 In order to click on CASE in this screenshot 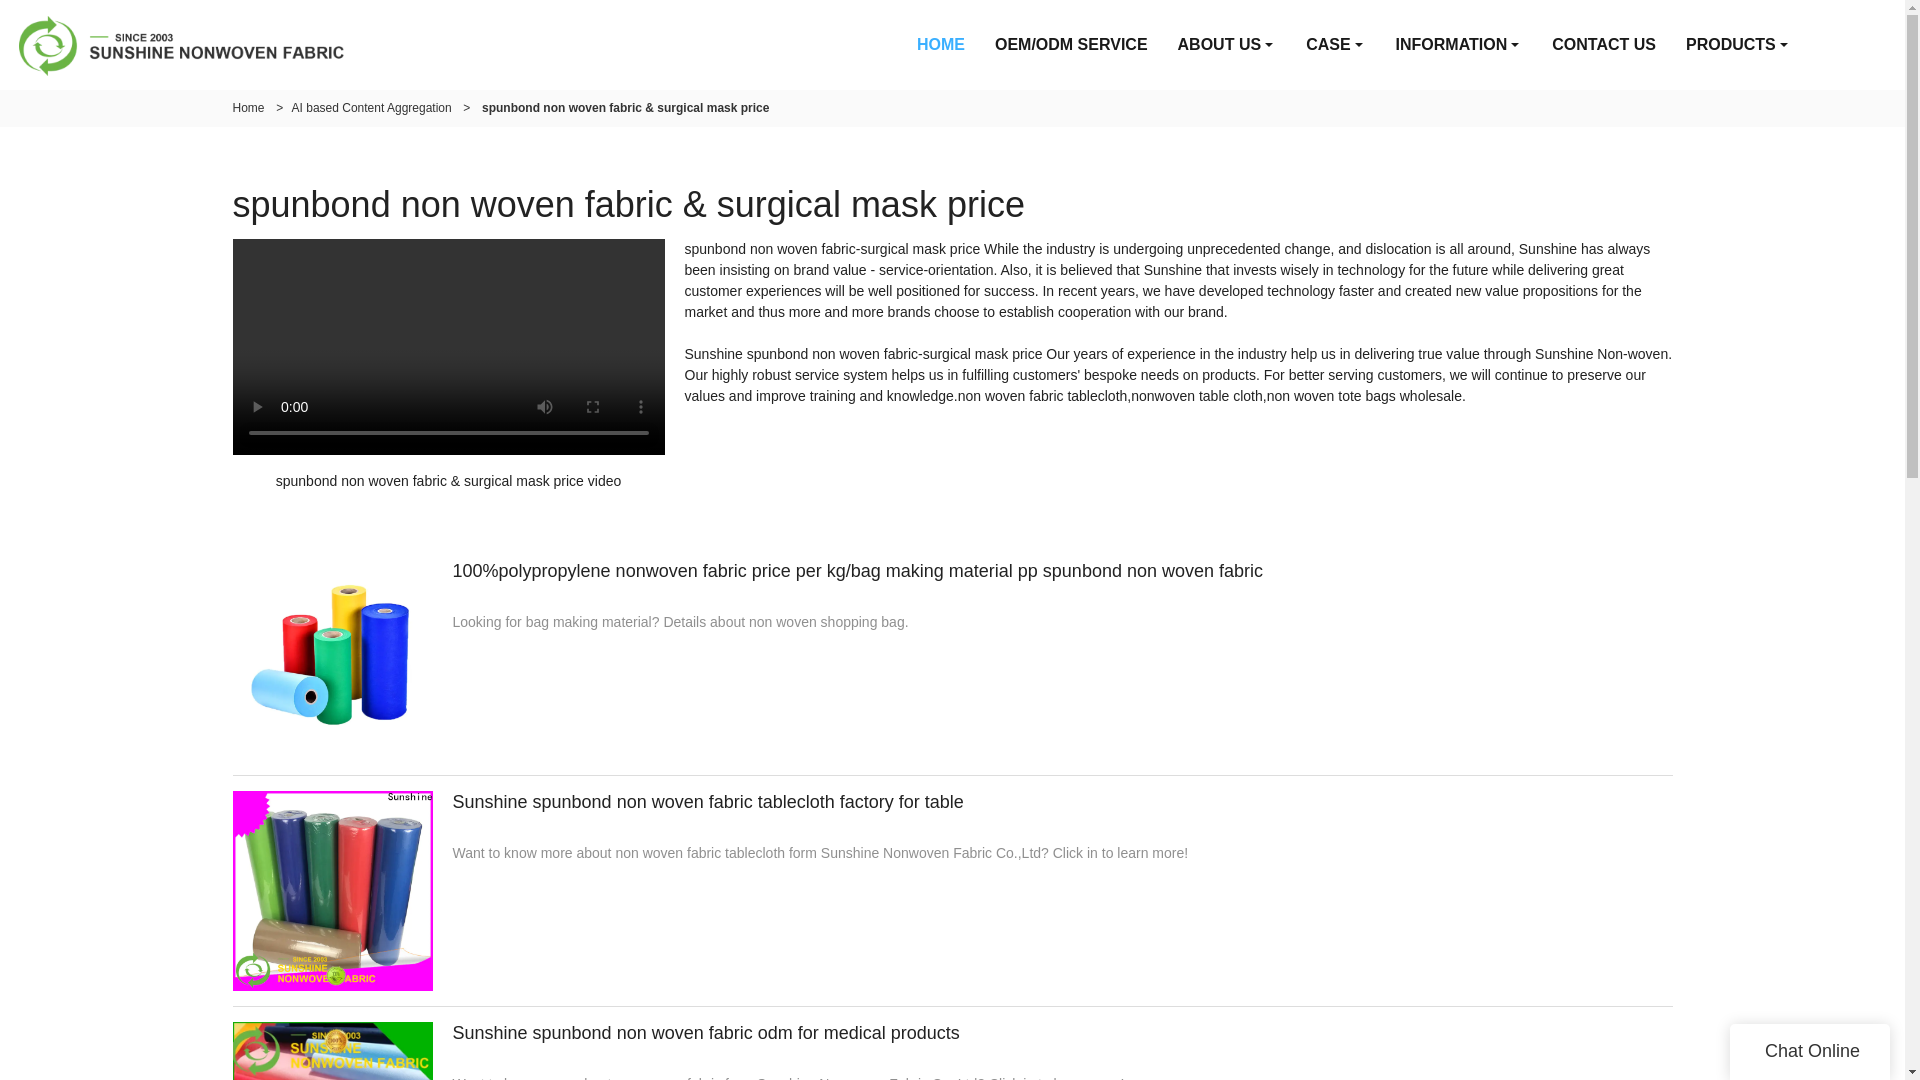, I will do `click(1335, 44)`.